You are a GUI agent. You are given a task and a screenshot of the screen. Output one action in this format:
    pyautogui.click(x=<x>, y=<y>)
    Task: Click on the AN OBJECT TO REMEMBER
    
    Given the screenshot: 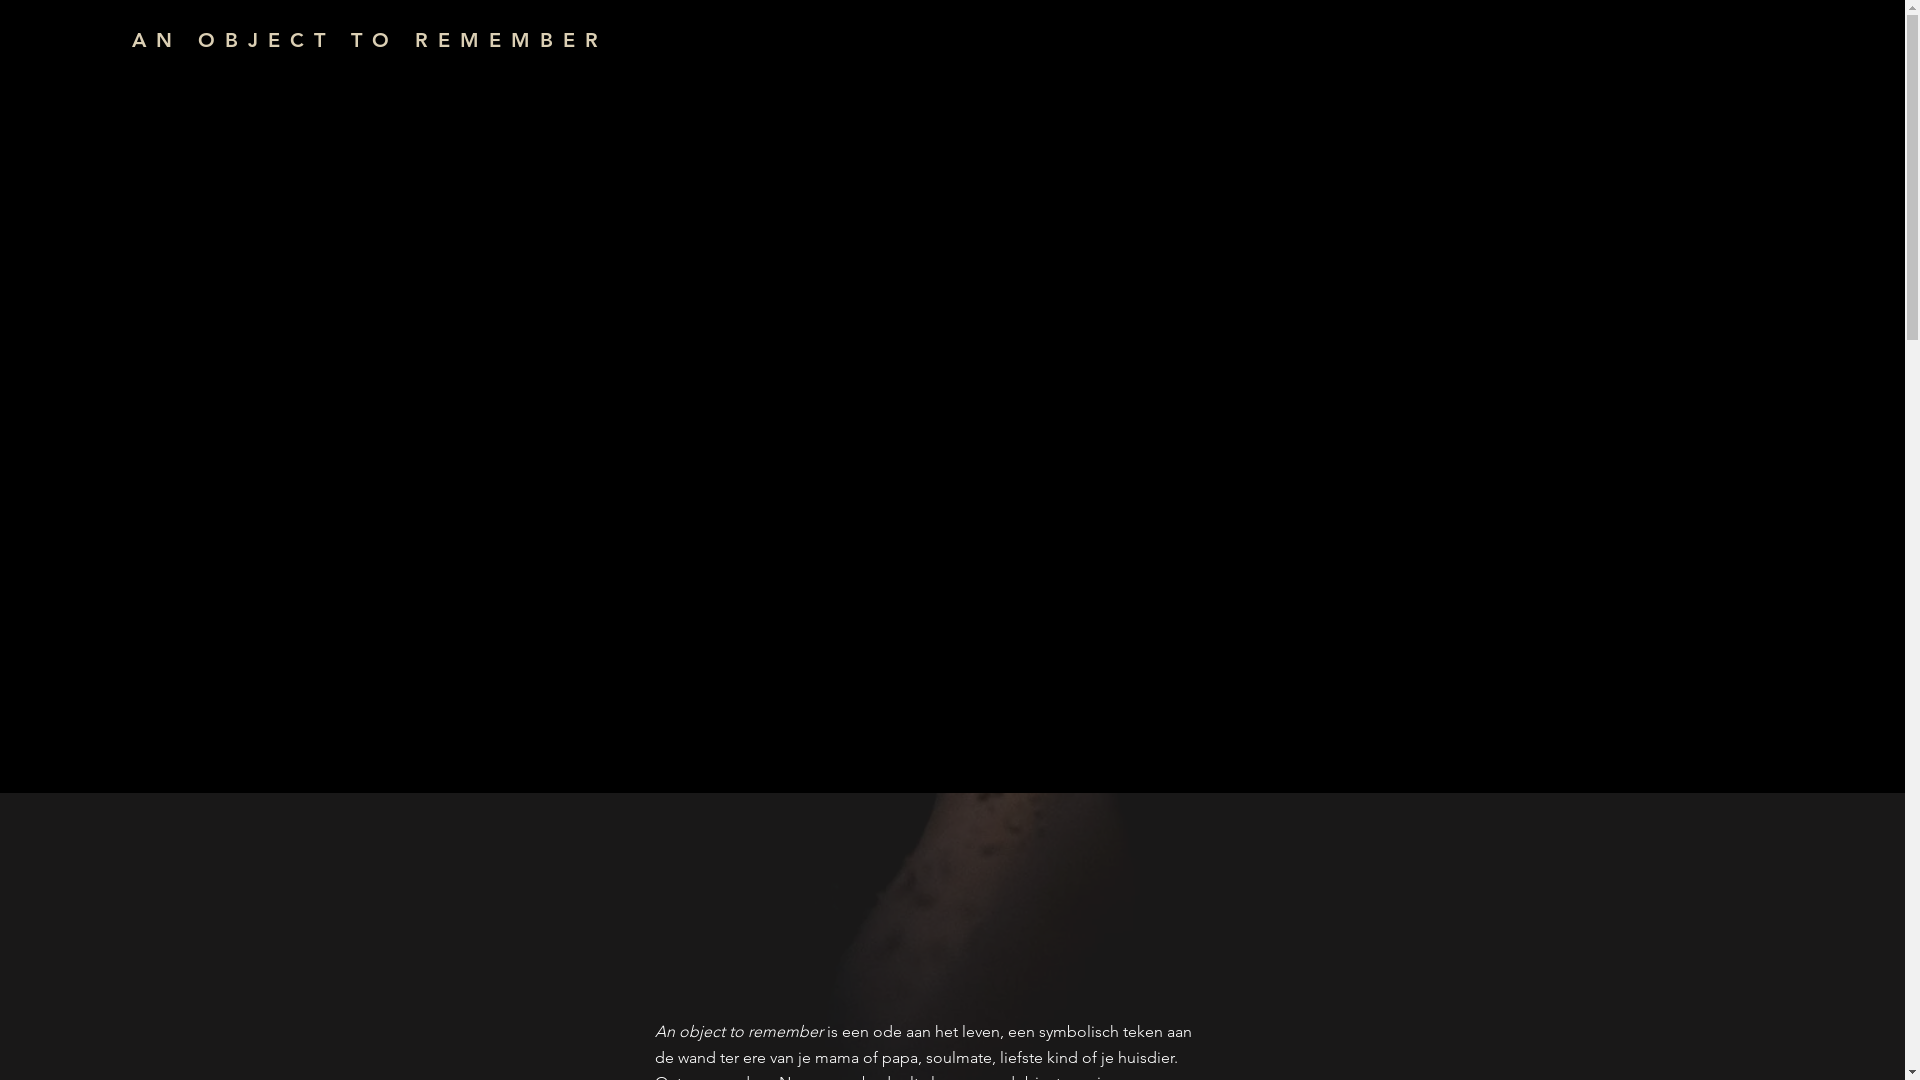 What is the action you would take?
    pyautogui.click(x=372, y=40)
    